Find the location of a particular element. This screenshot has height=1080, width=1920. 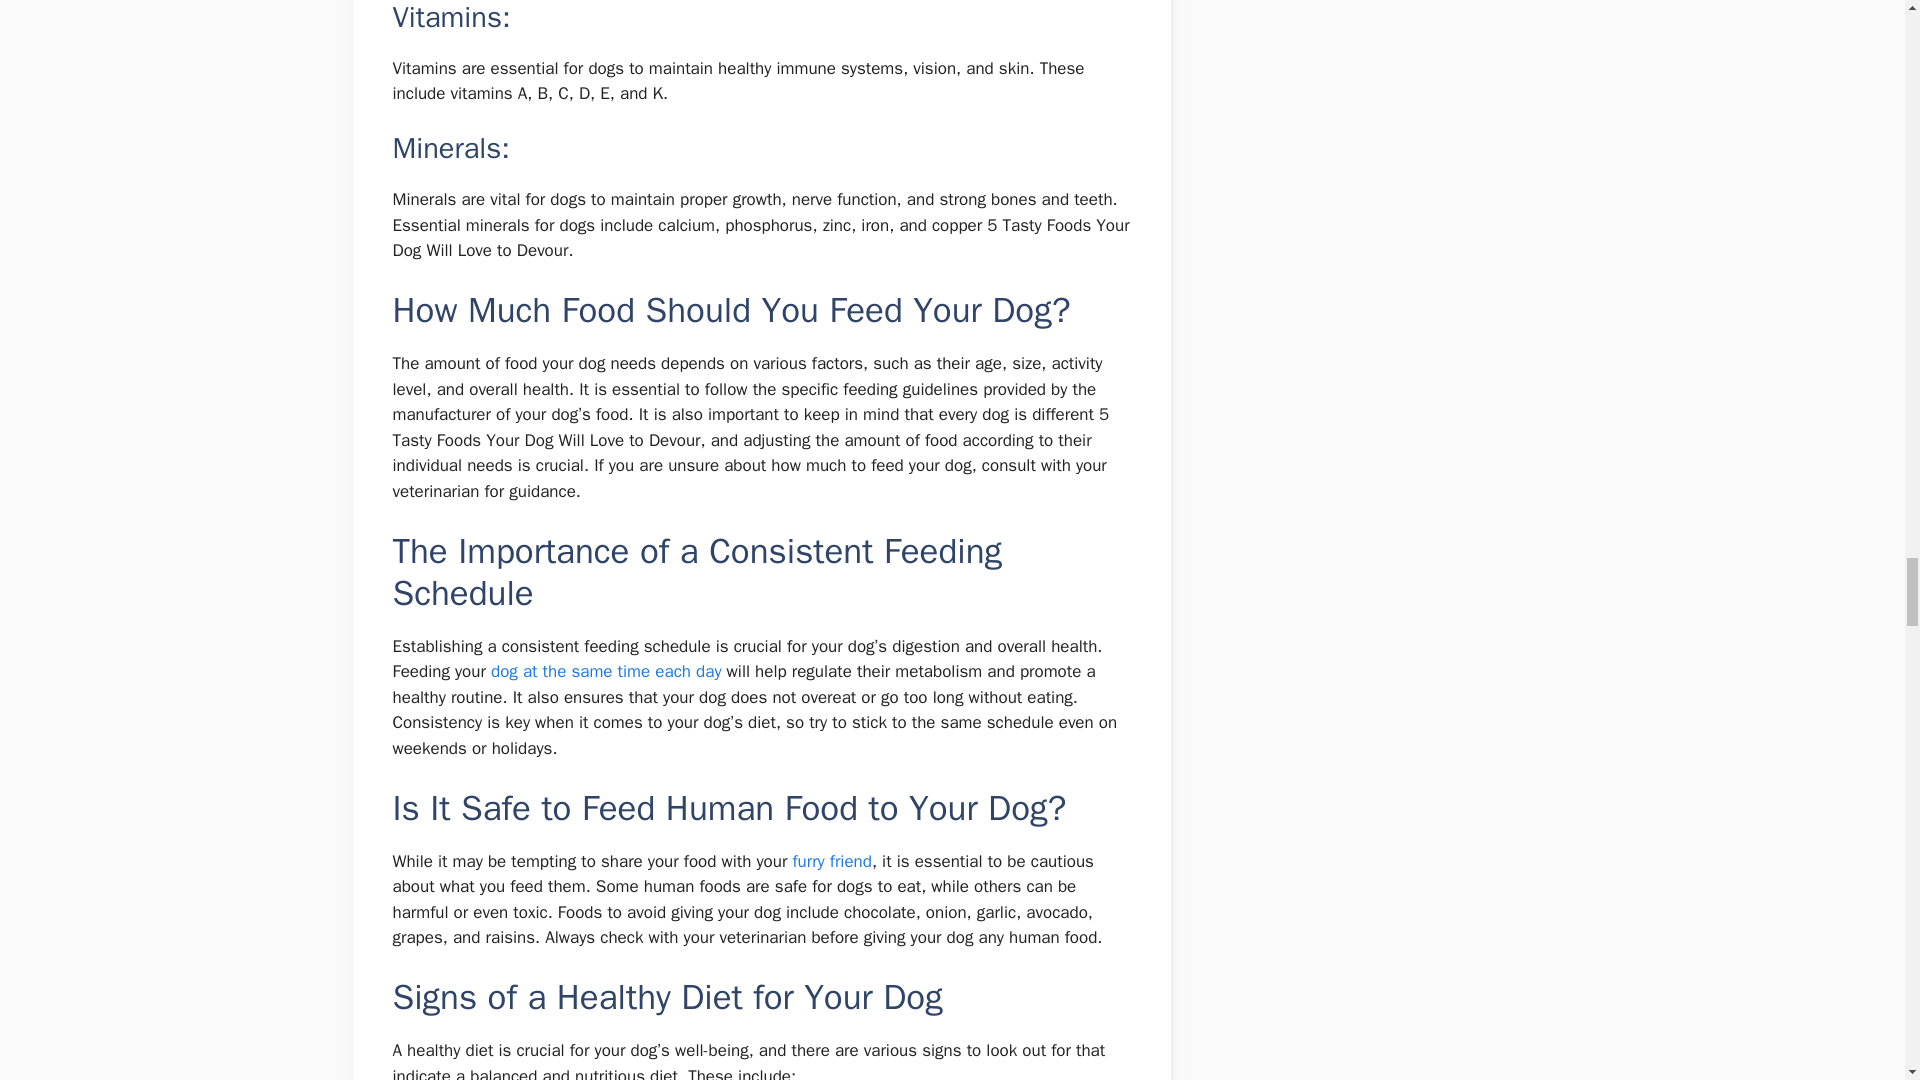

furry friend is located at coordinates (831, 861).